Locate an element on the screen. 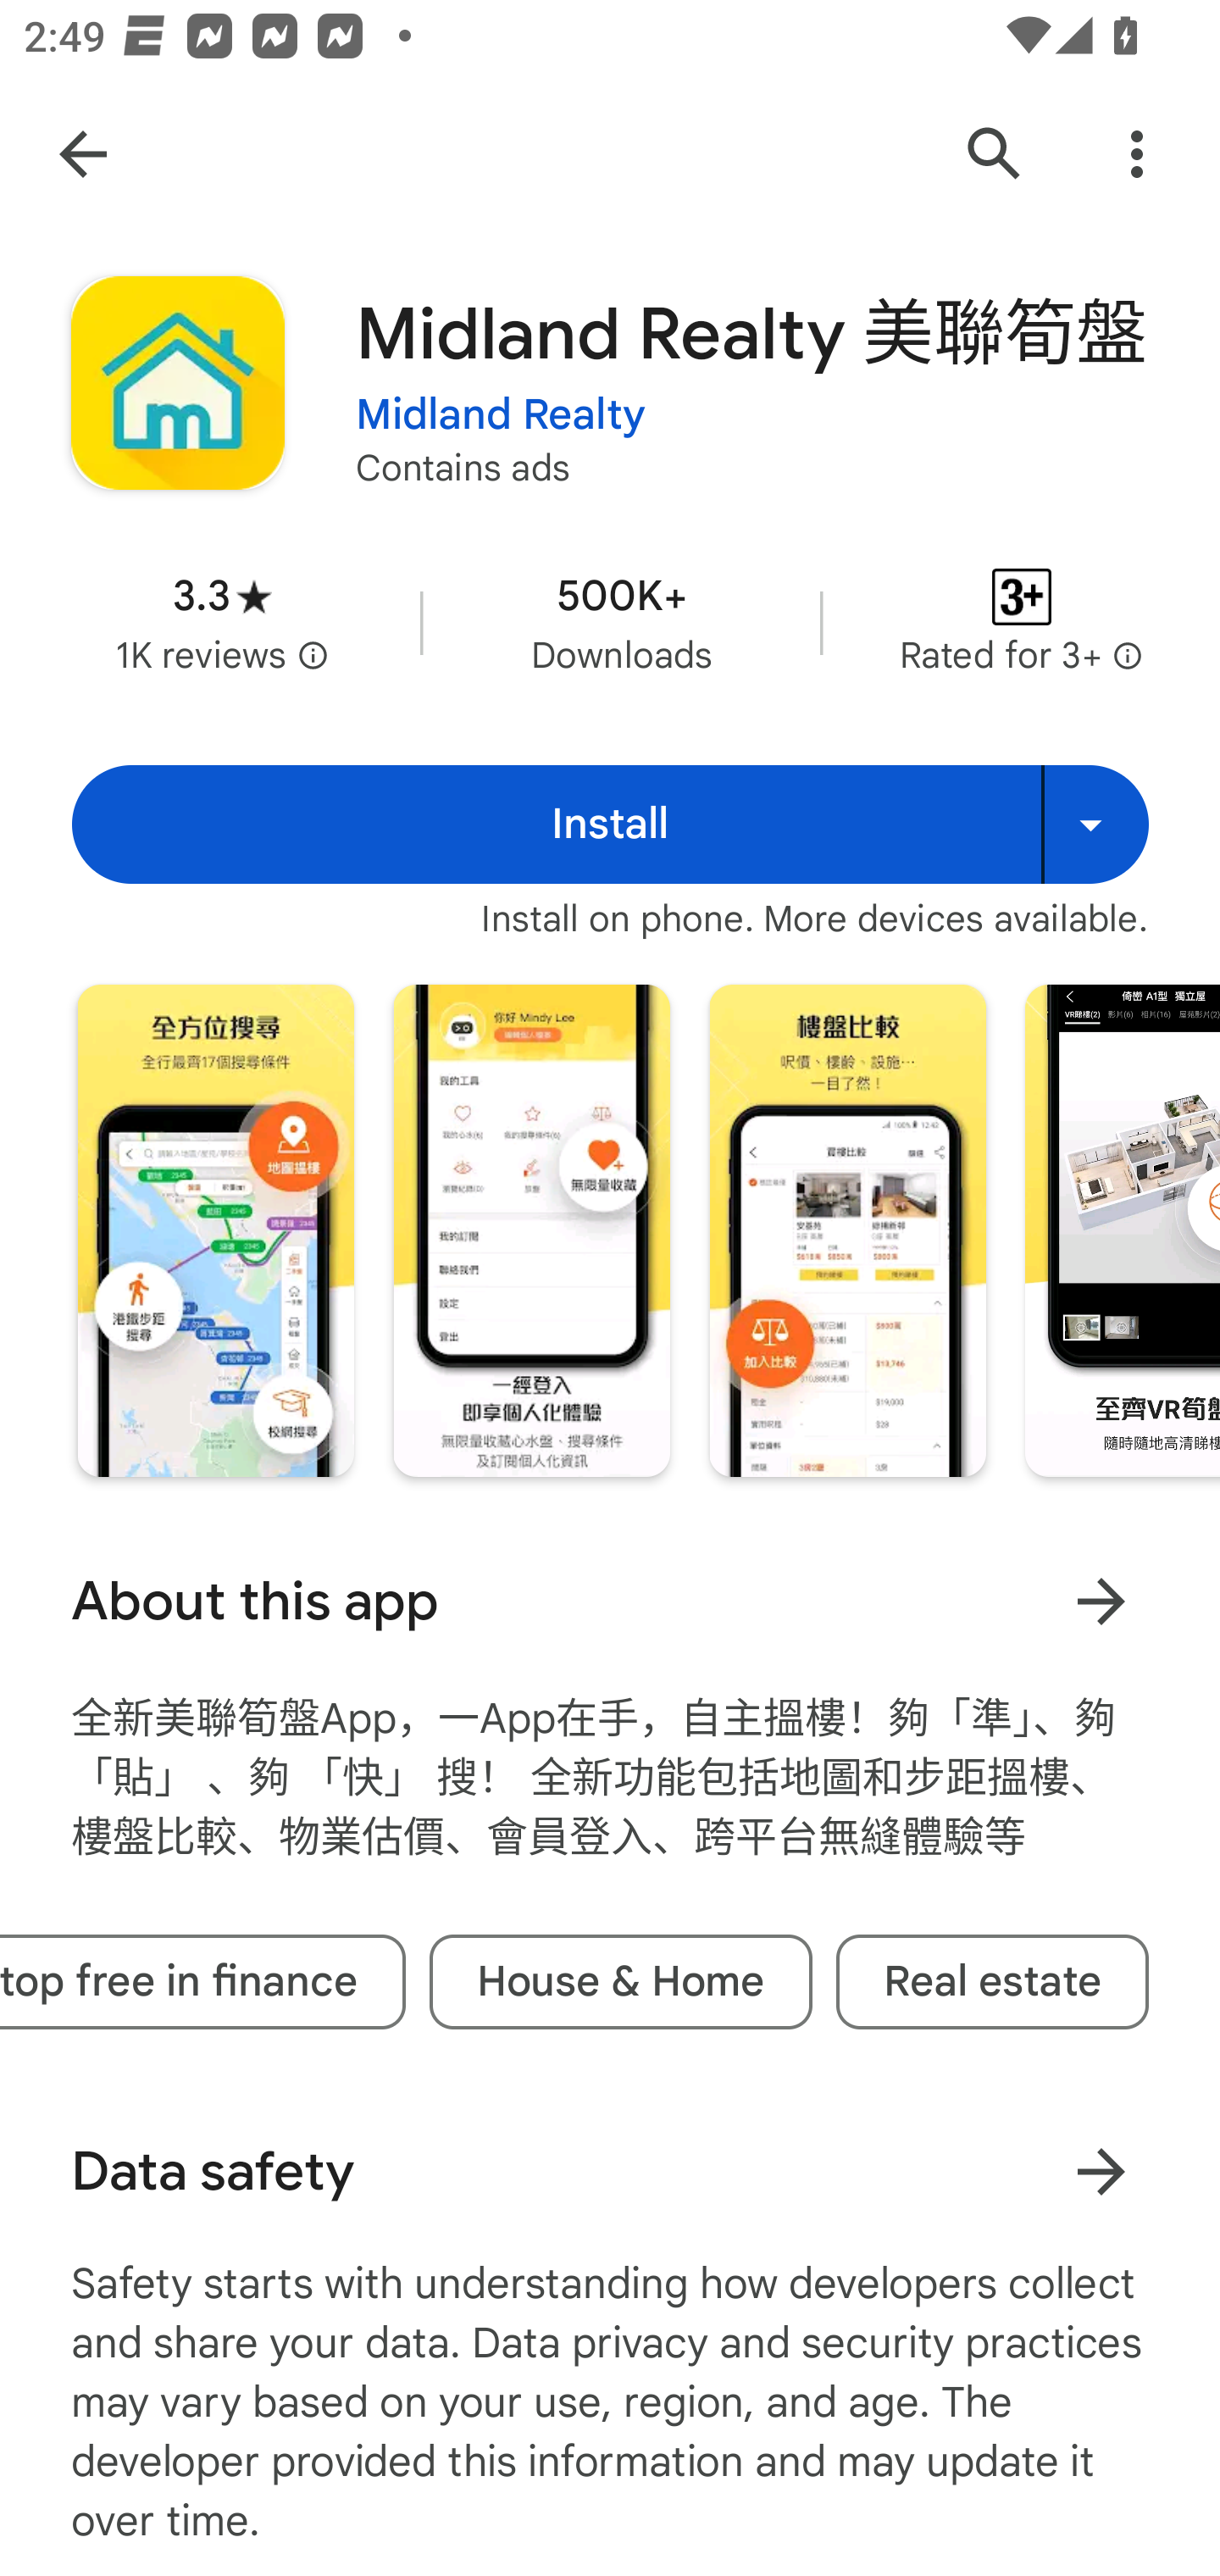 The image size is (1220, 2576). Install on more devices is located at coordinates (1095, 824).